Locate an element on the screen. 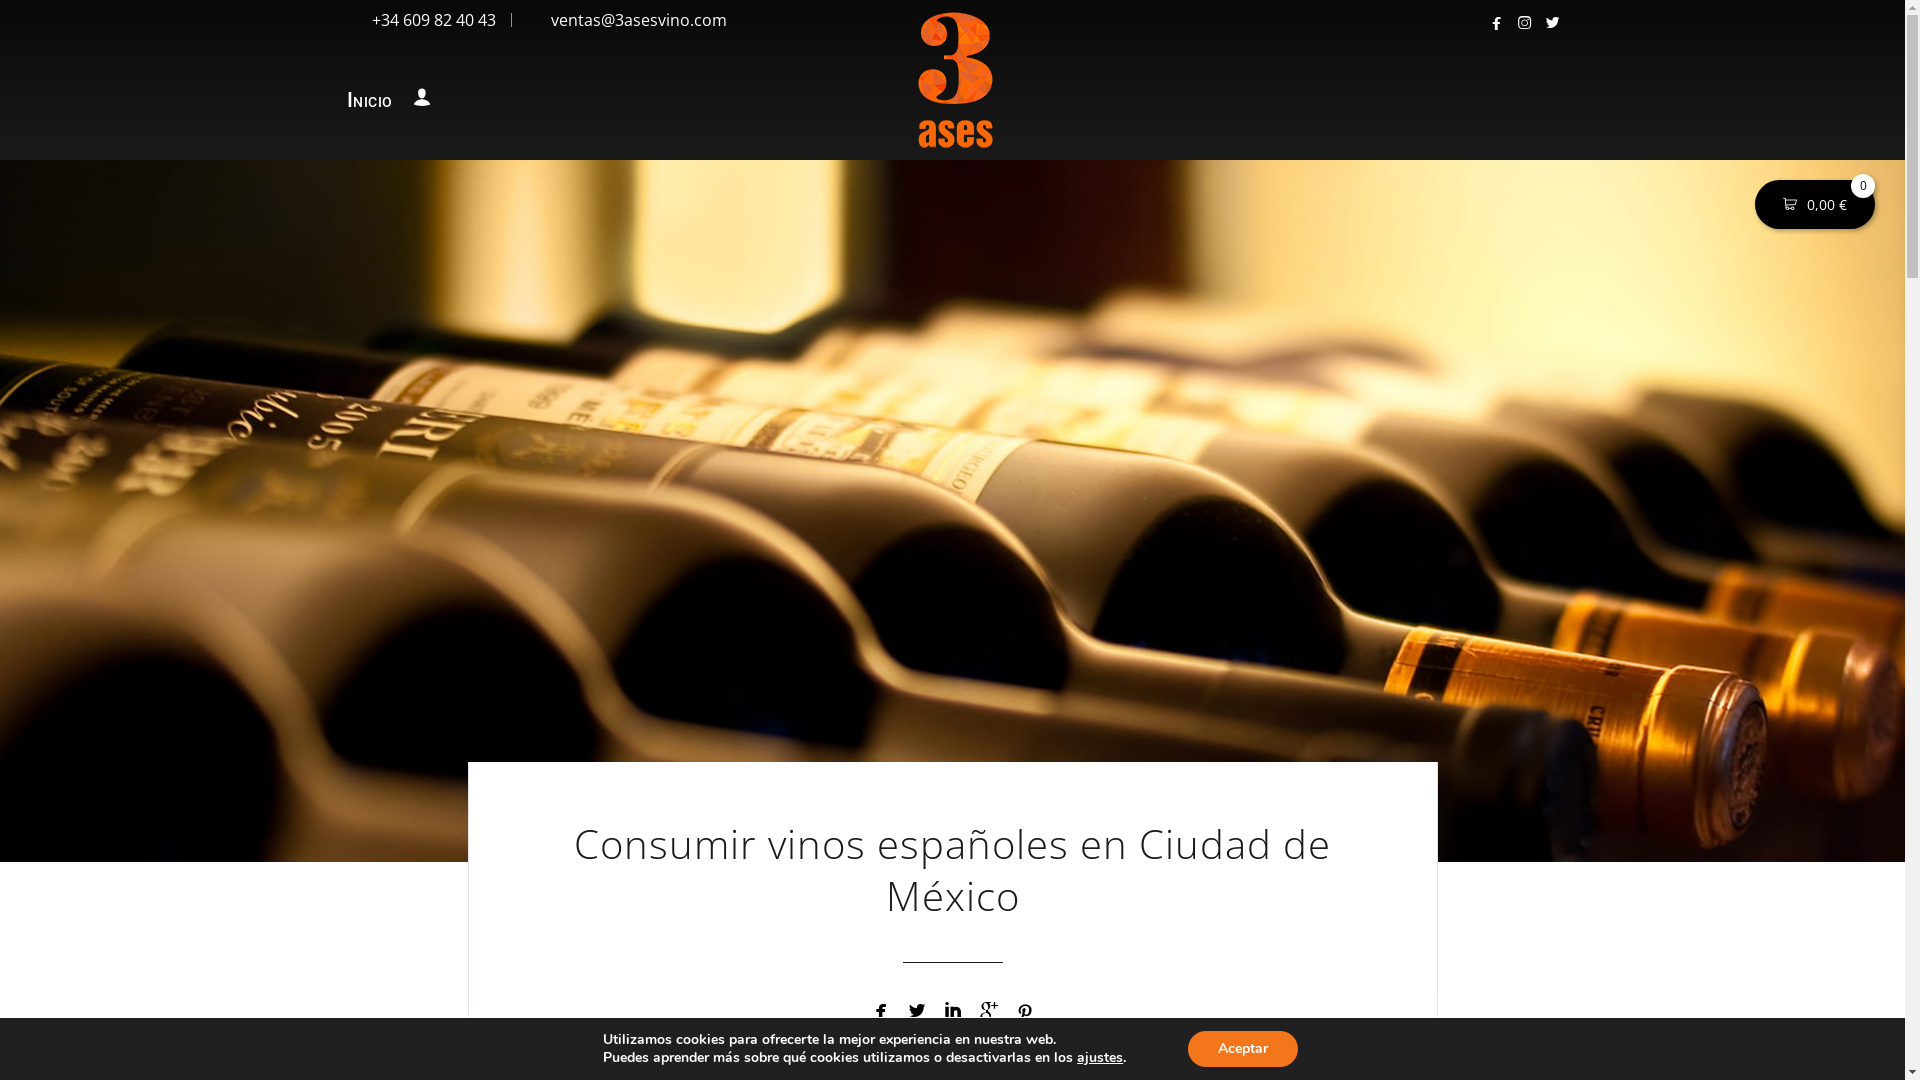  Aceptar is located at coordinates (1243, 1049).